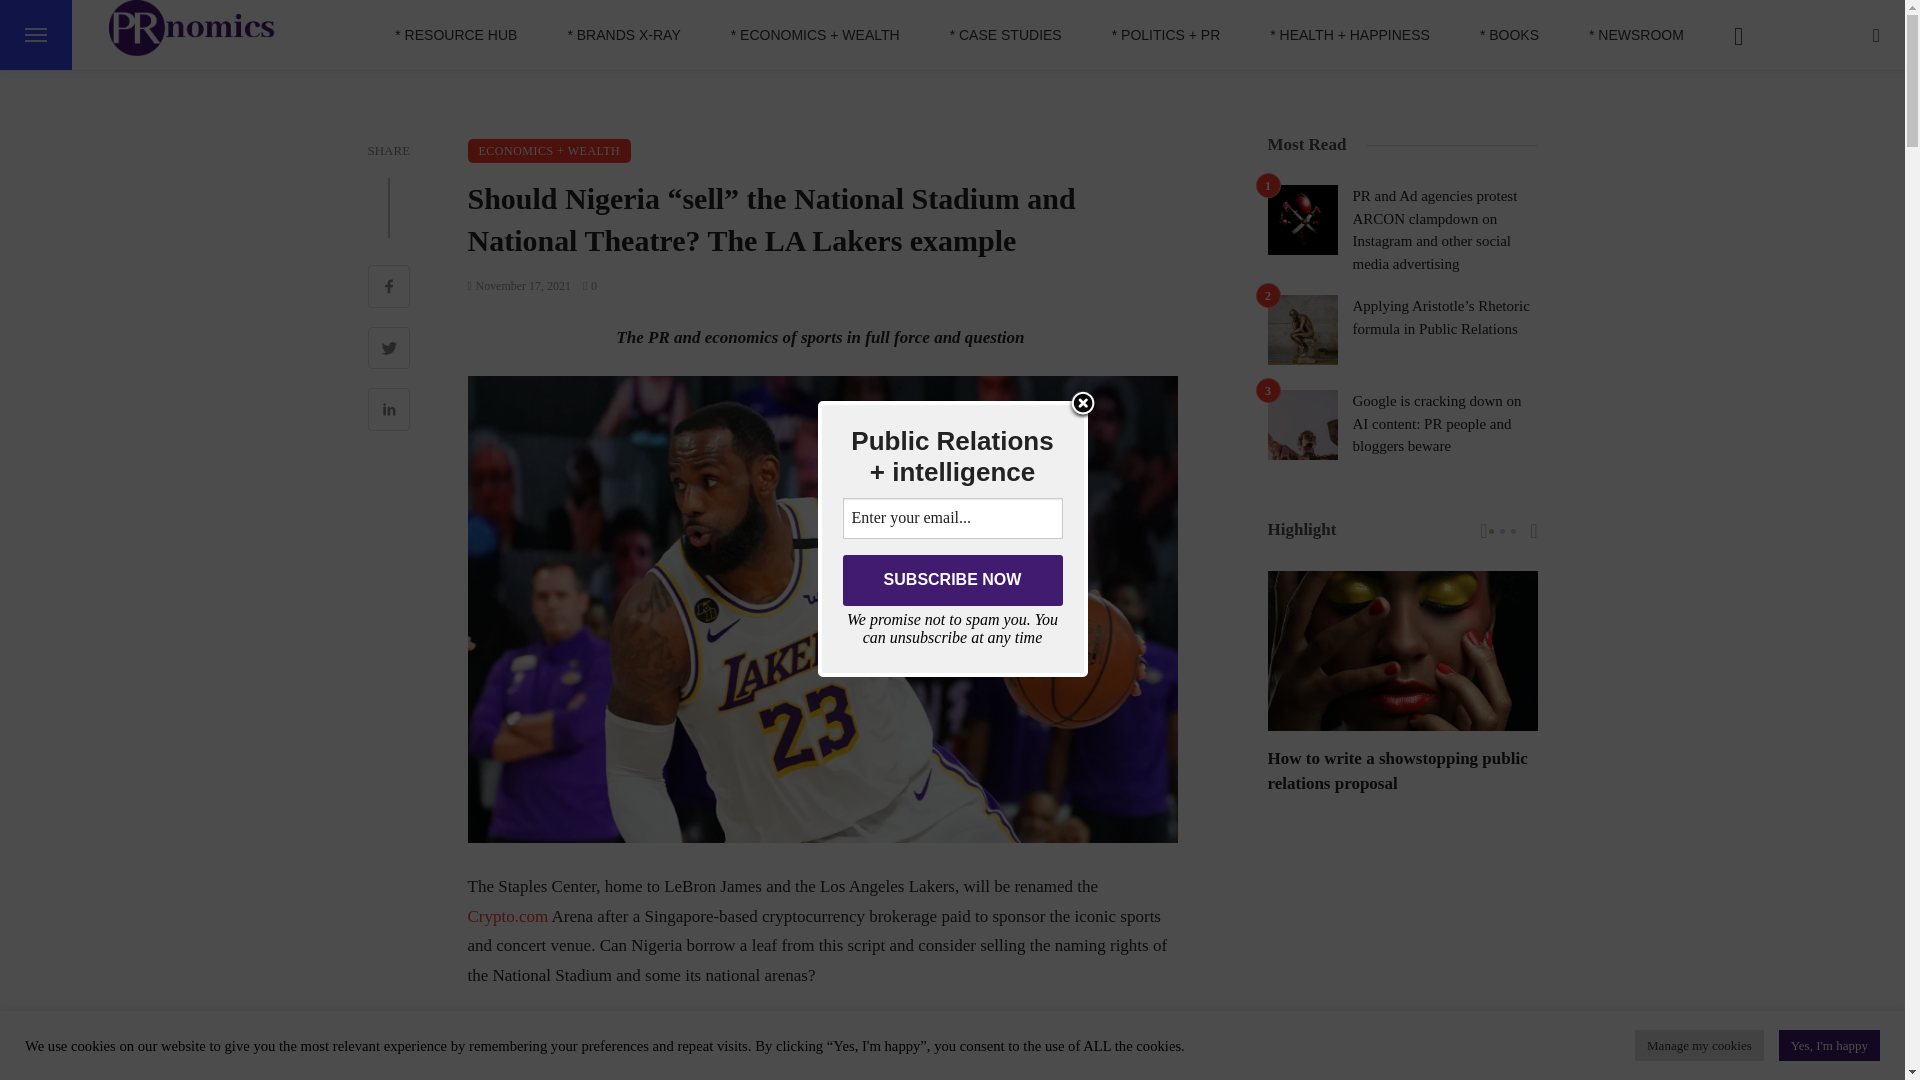 This screenshot has width=1920, height=1080. What do you see at coordinates (1128, 1034) in the screenshot?
I see `Crypto.com` at bounding box center [1128, 1034].